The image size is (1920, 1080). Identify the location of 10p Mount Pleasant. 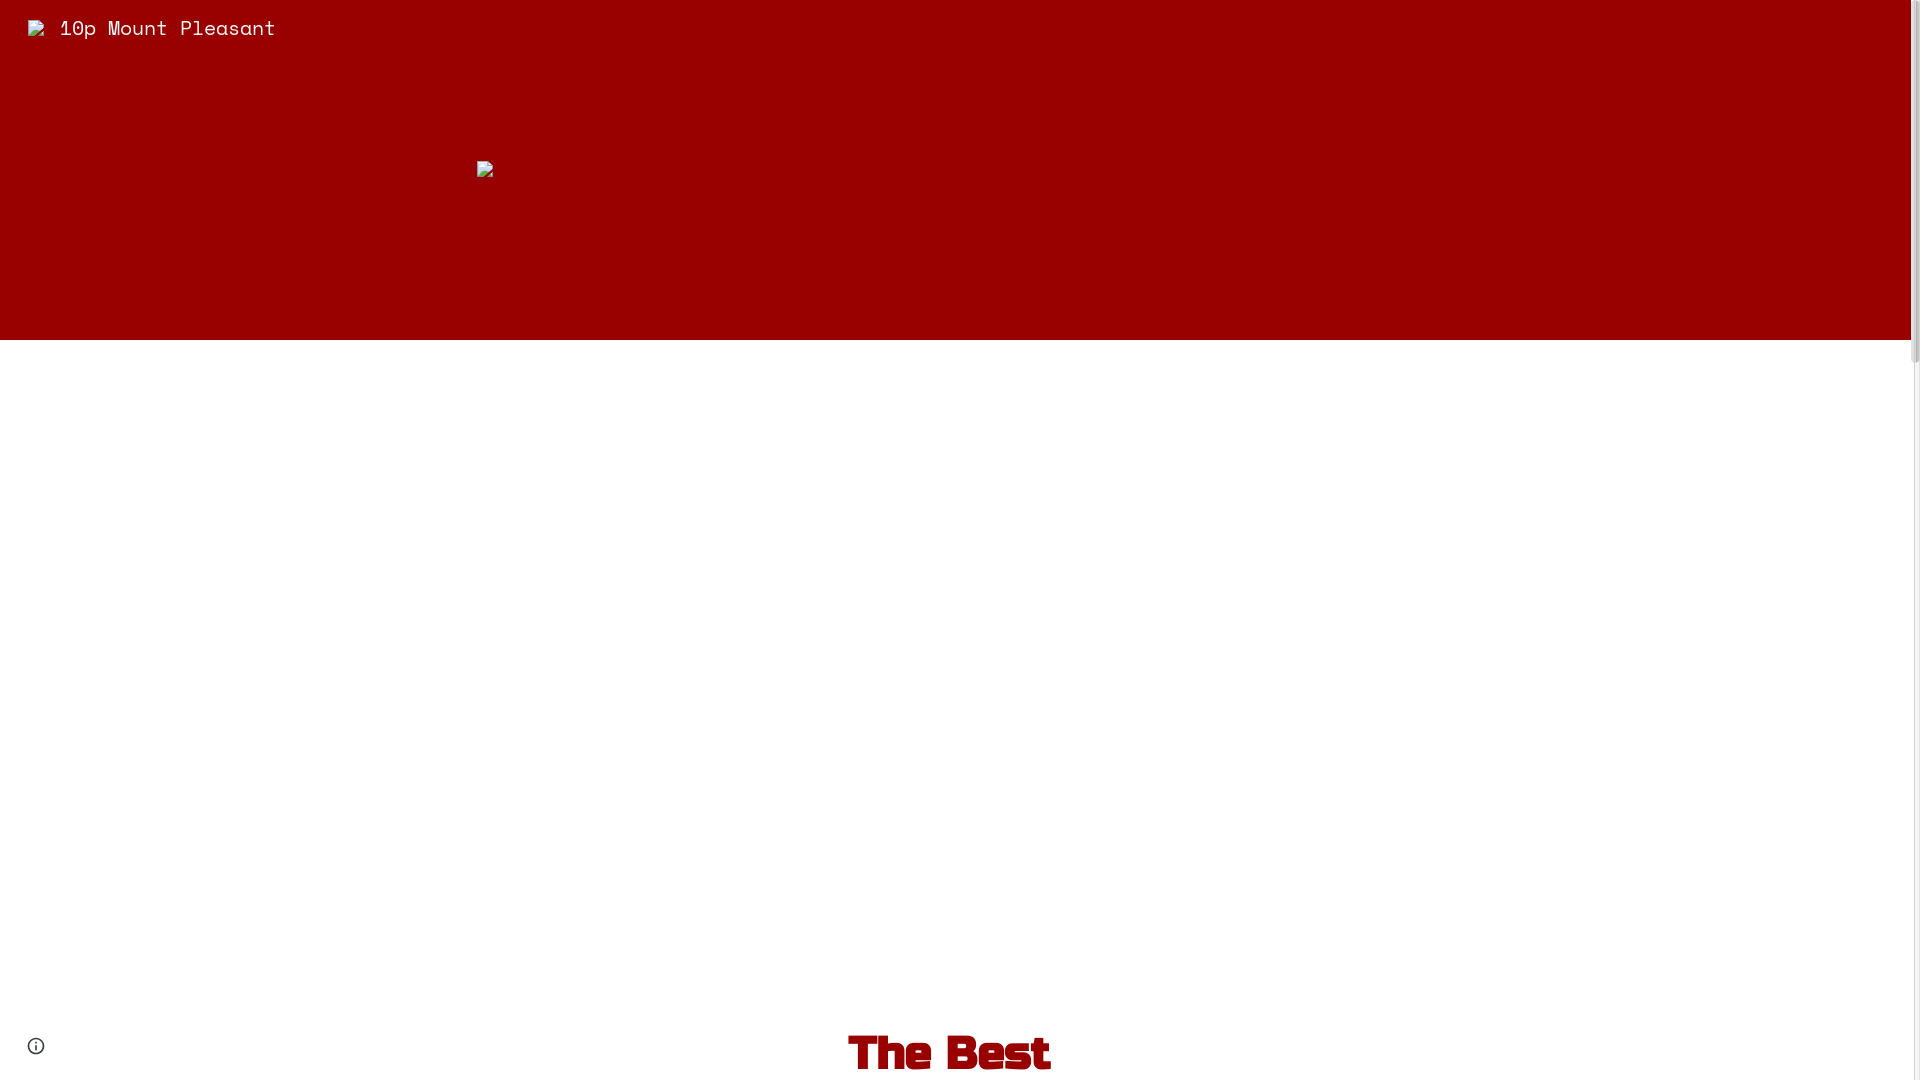
(152, 26).